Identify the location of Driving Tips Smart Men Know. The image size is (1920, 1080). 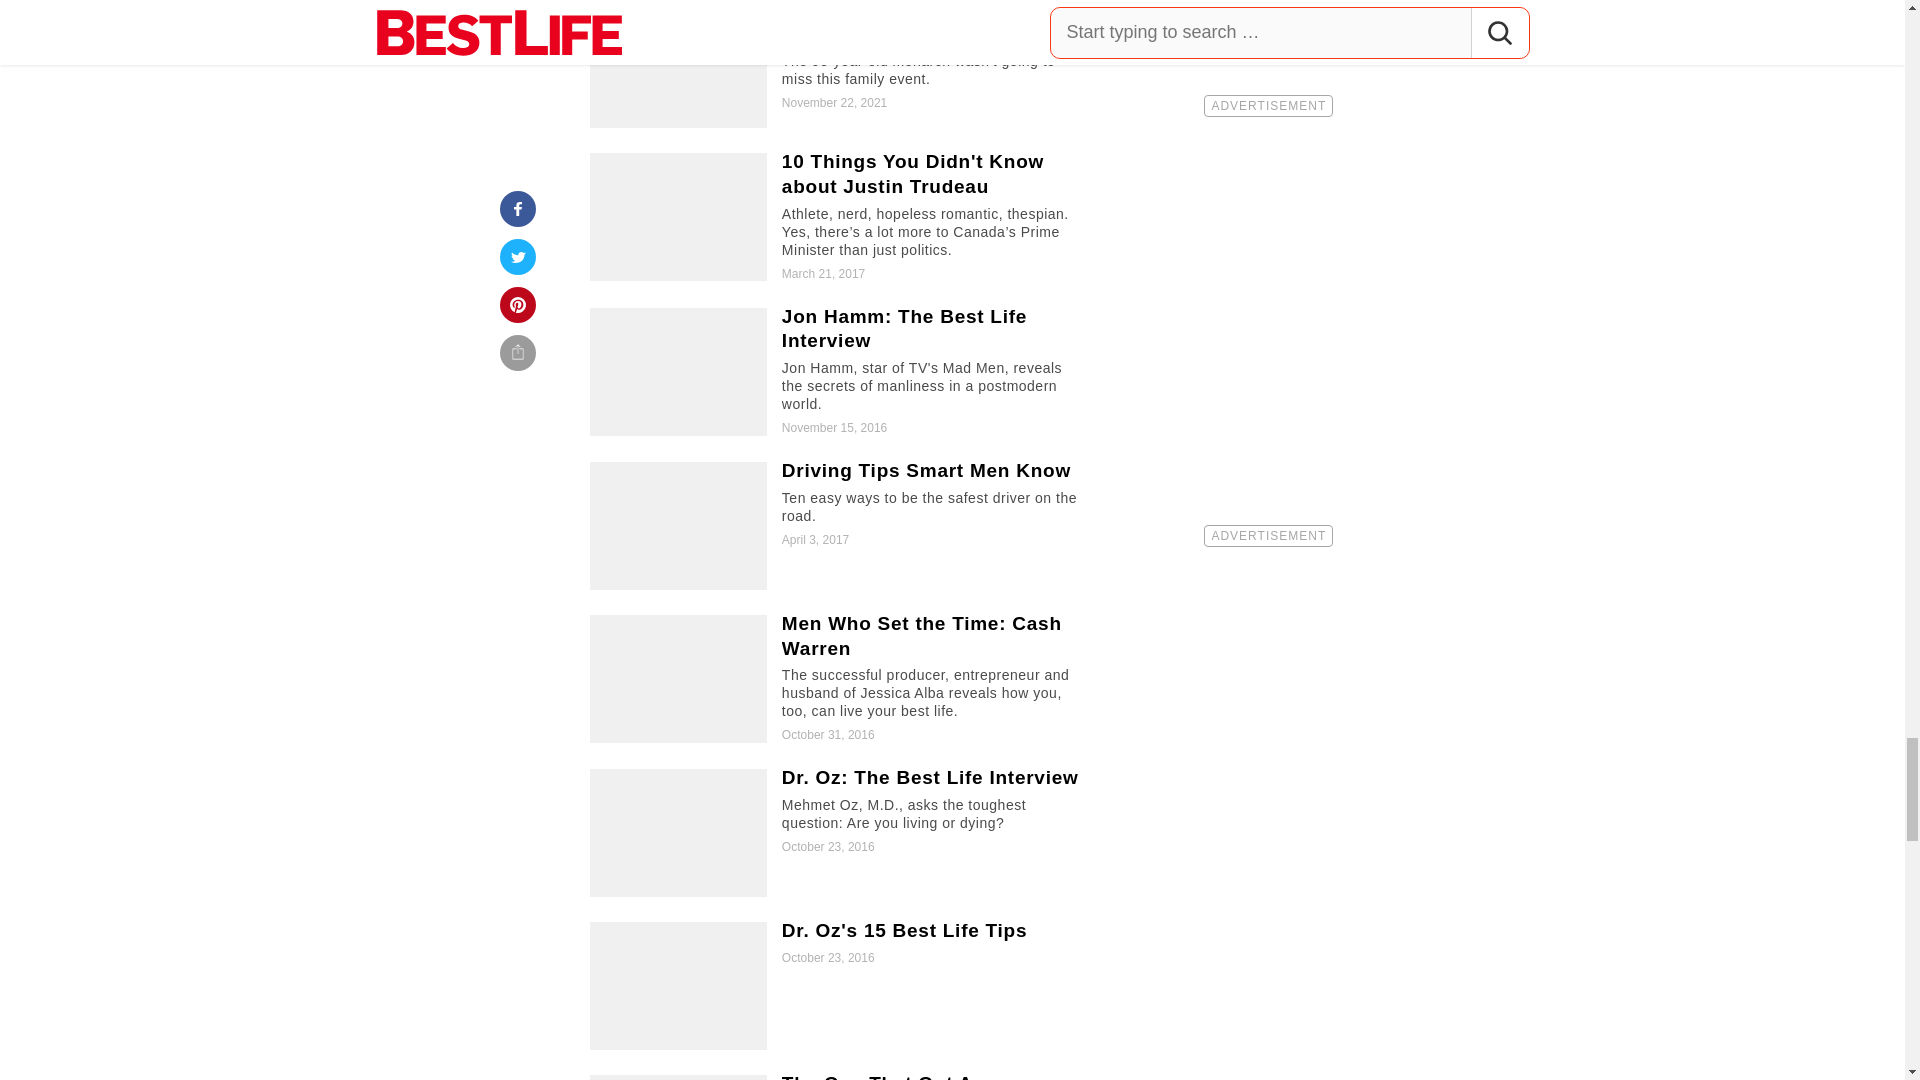
(838, 526).